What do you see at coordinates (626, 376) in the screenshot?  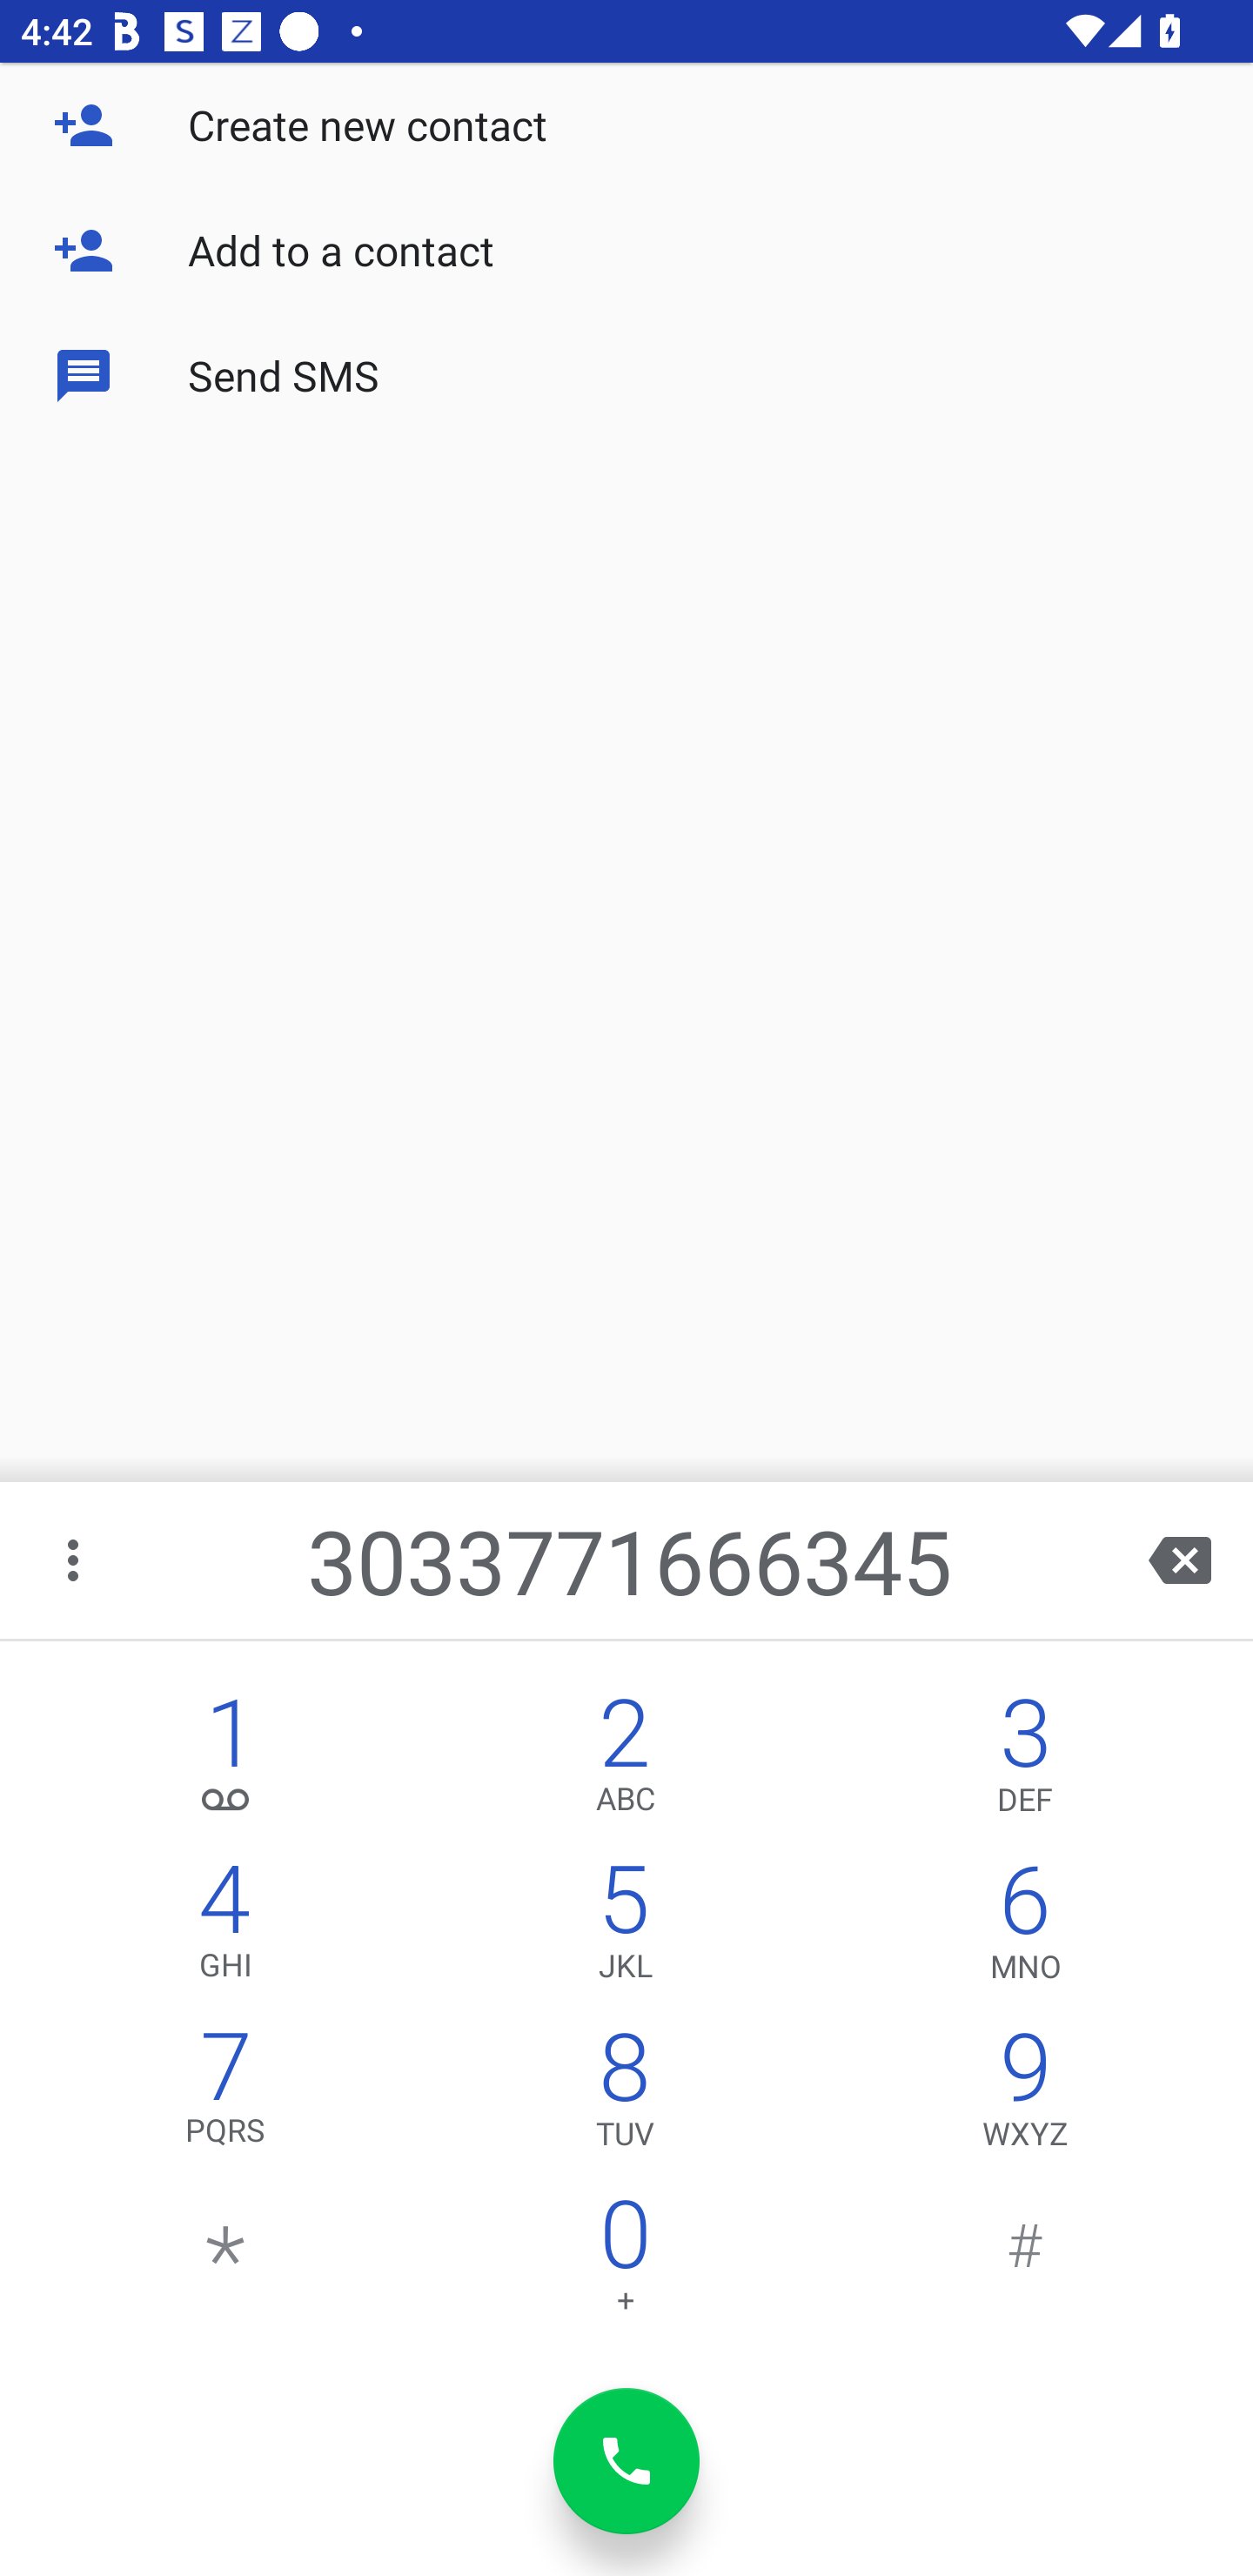 I see `Send SMS` at bounding box center [626, 376].